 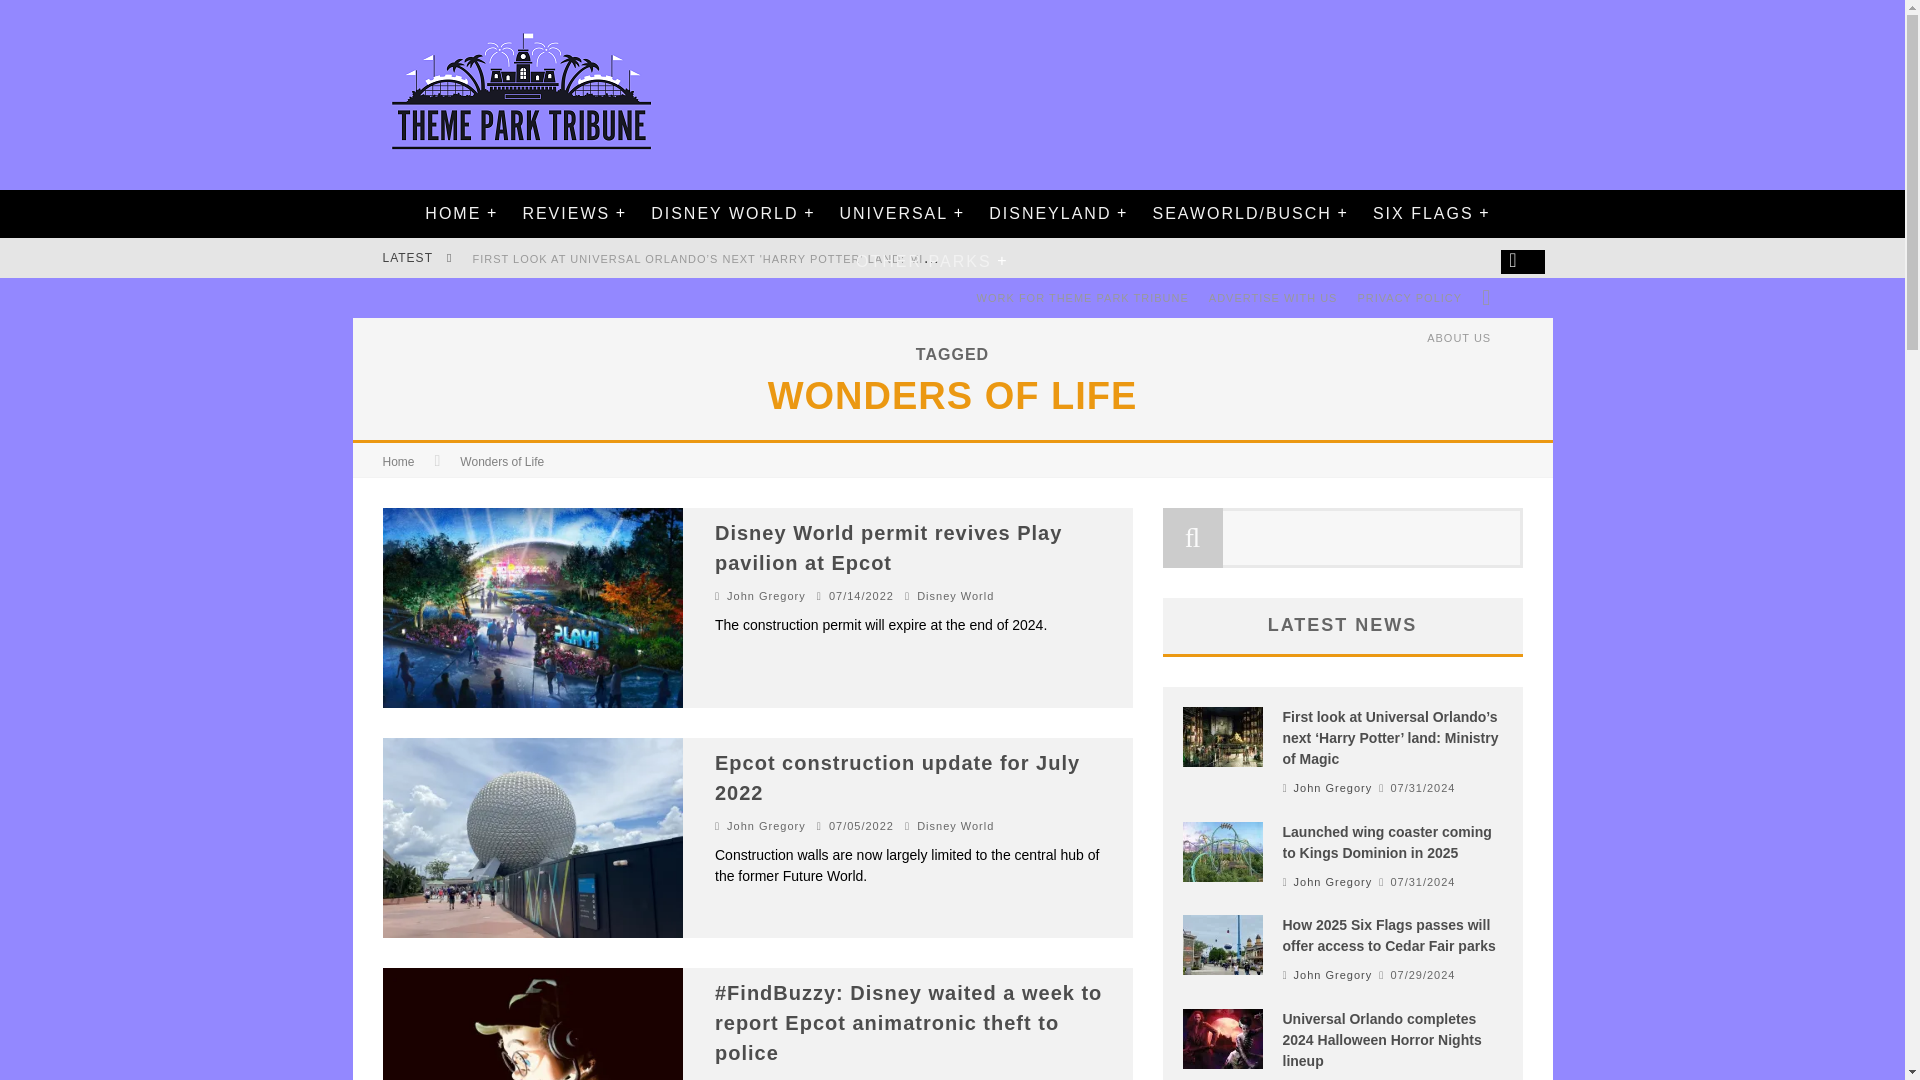 What do you see at coordinates (452, 214) in the screenshot?
I see `HOME` at bounding box center [452, 214].